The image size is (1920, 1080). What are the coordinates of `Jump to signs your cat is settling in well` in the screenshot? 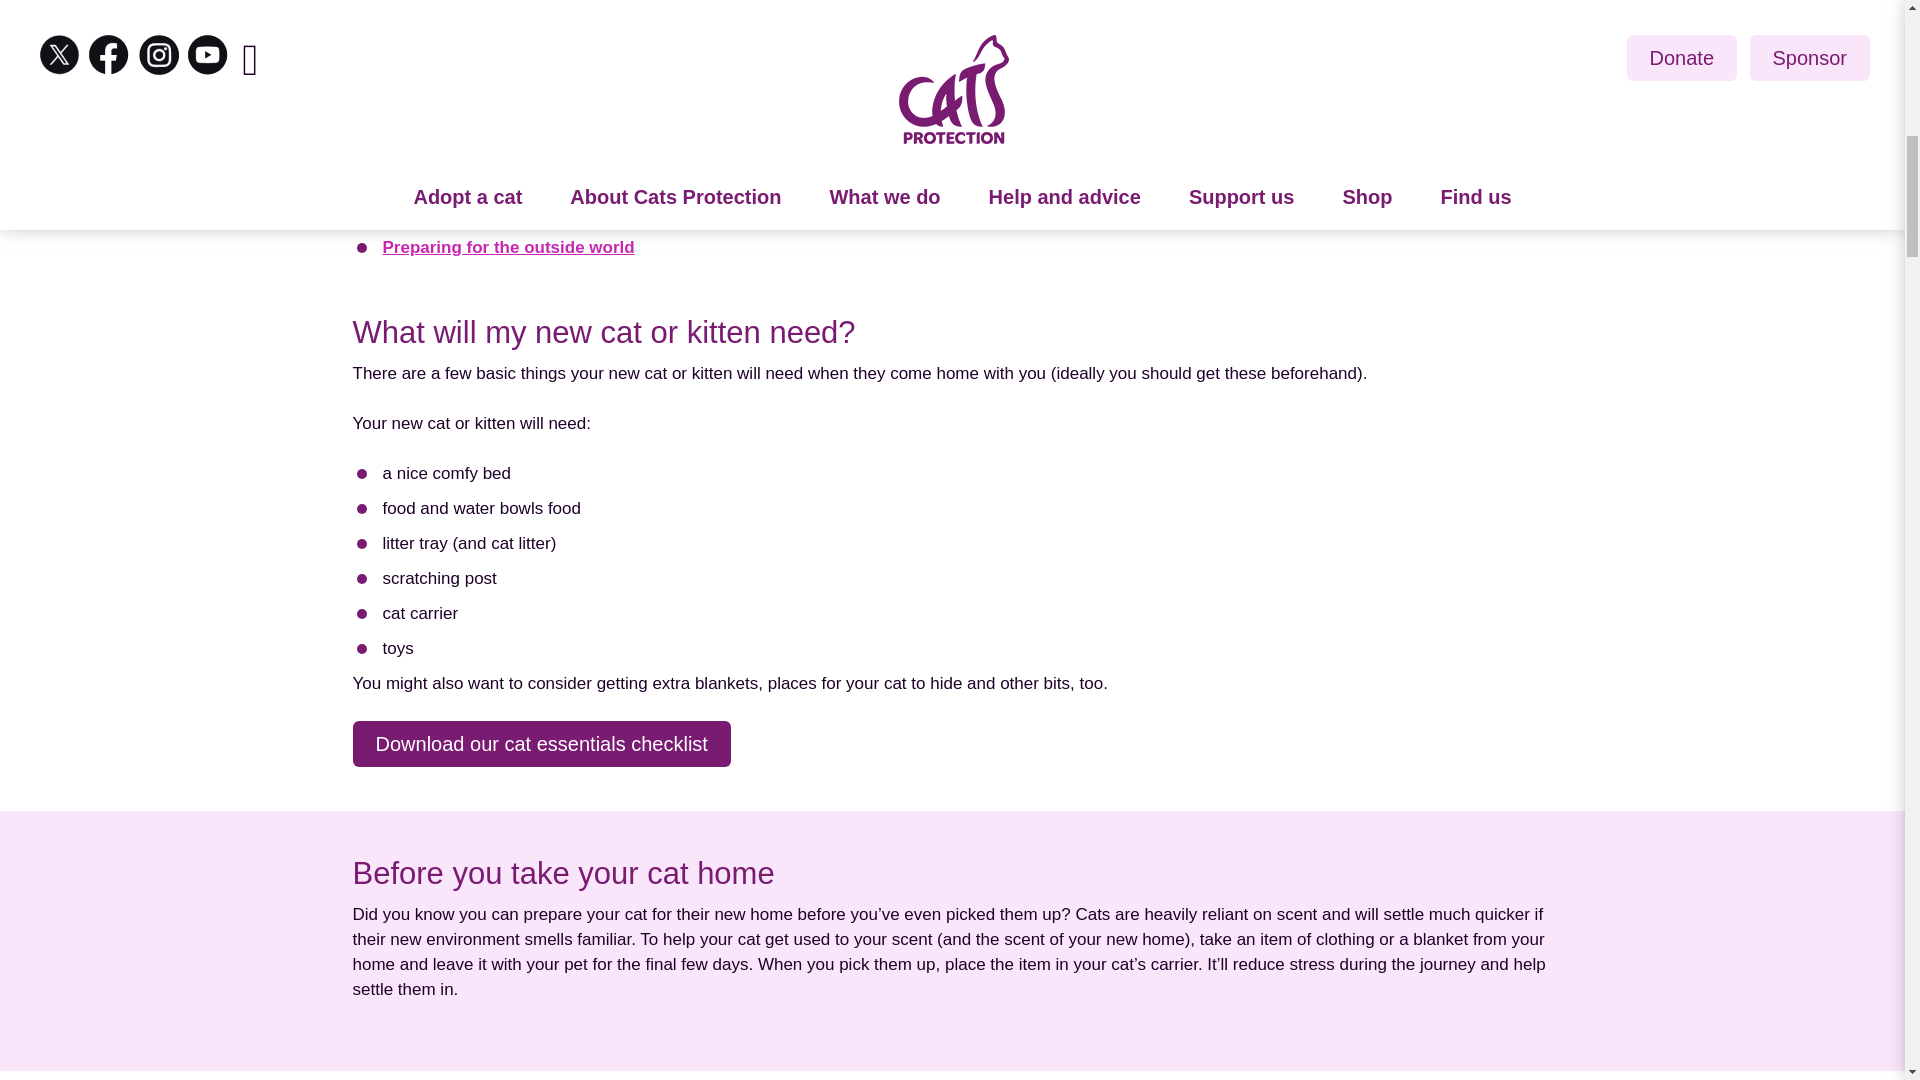 It's located at (510, 40).